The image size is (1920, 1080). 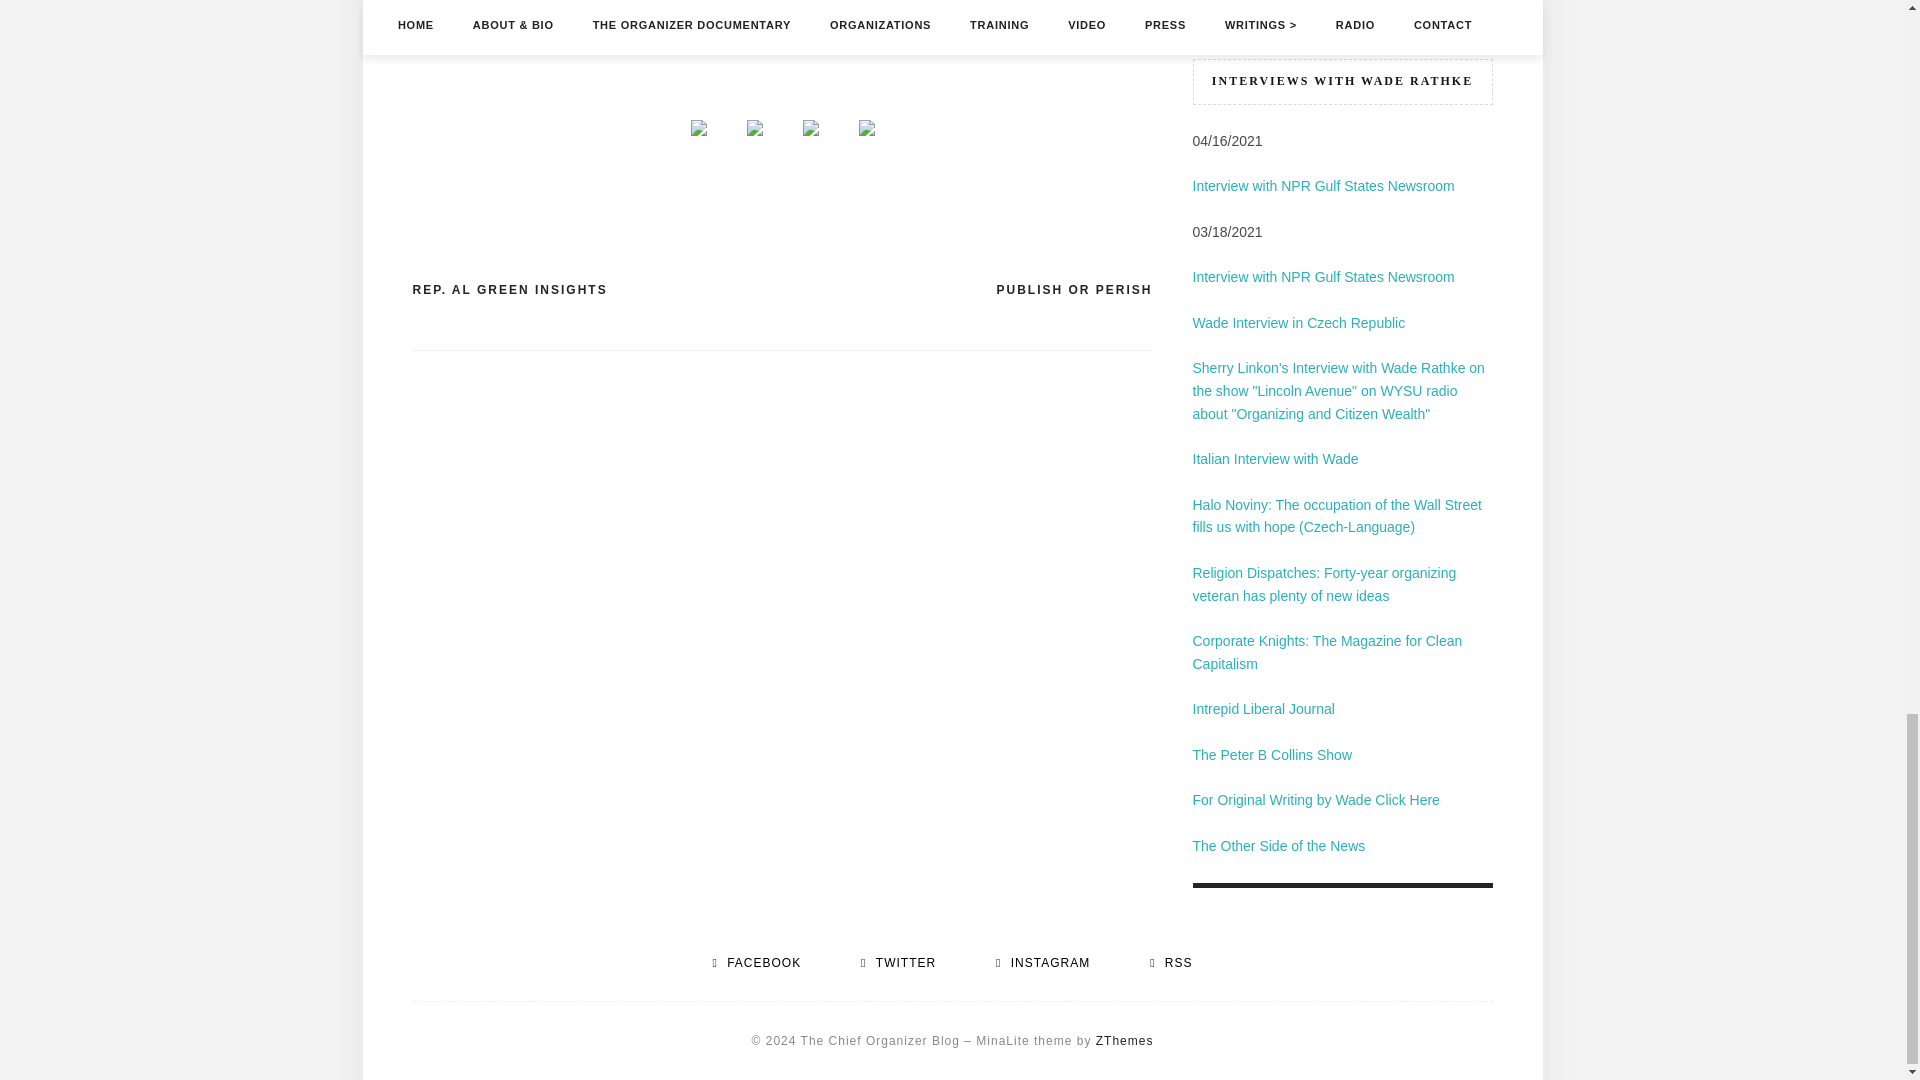 What do you see at coordinates (810, 128) in the screenshot?
I see `Share on Reddit` at bounding box center [810, 128].